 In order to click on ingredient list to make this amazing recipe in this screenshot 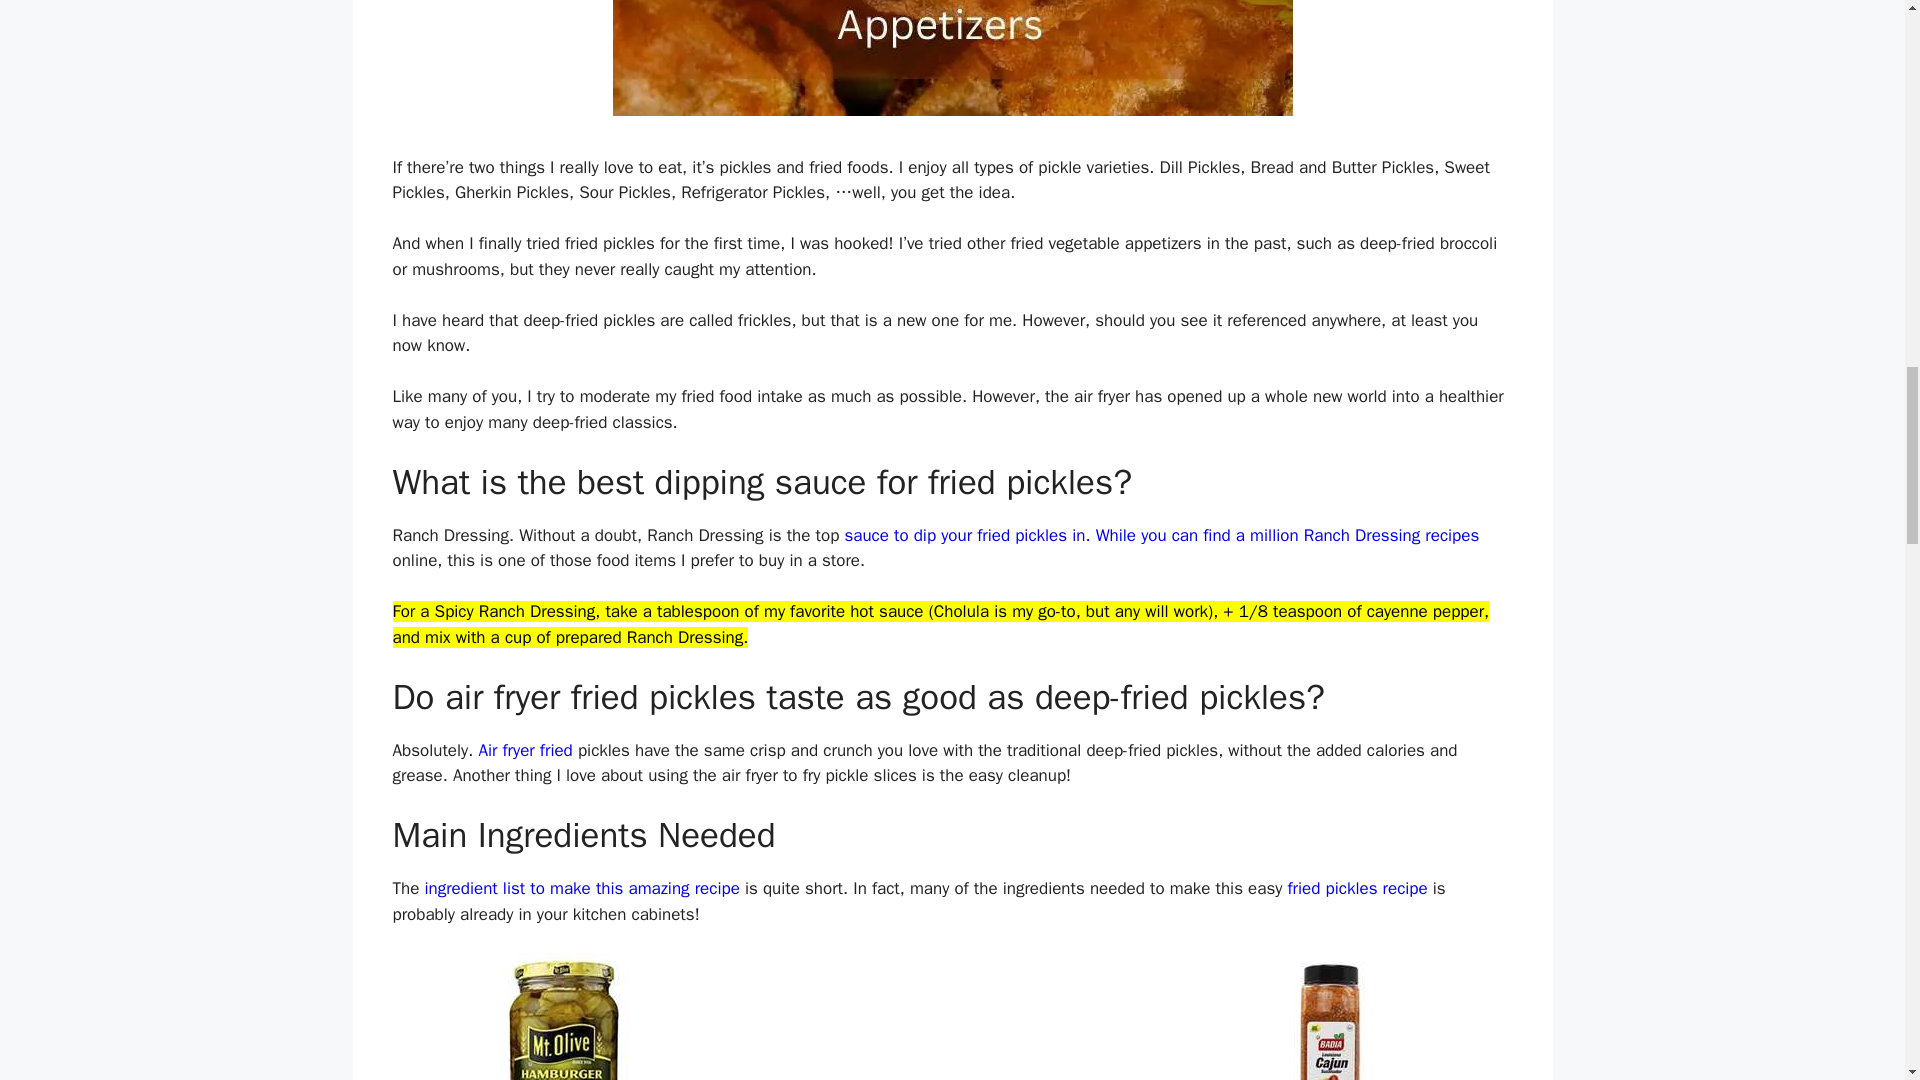, I will do `click(582, 888)`.